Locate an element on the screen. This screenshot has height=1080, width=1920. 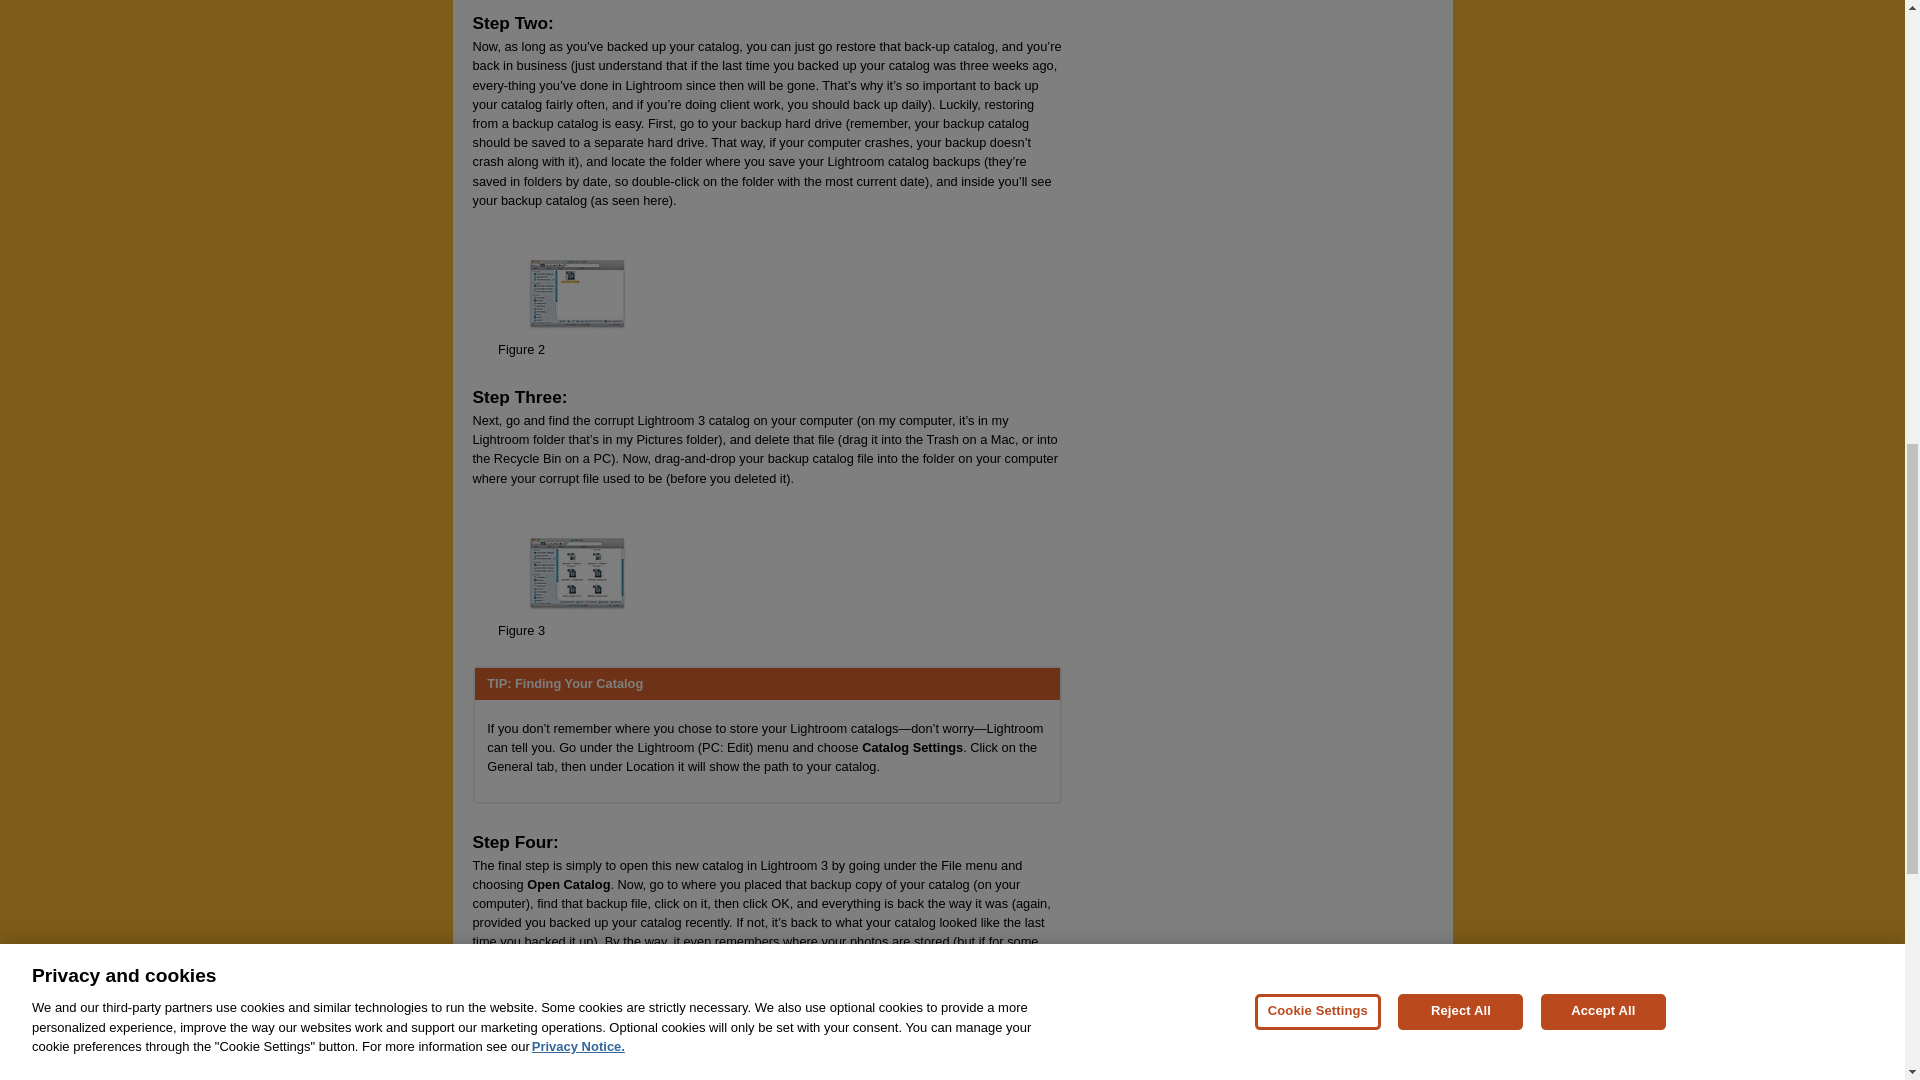
Figure 3 is located at coordinates (521, 630).